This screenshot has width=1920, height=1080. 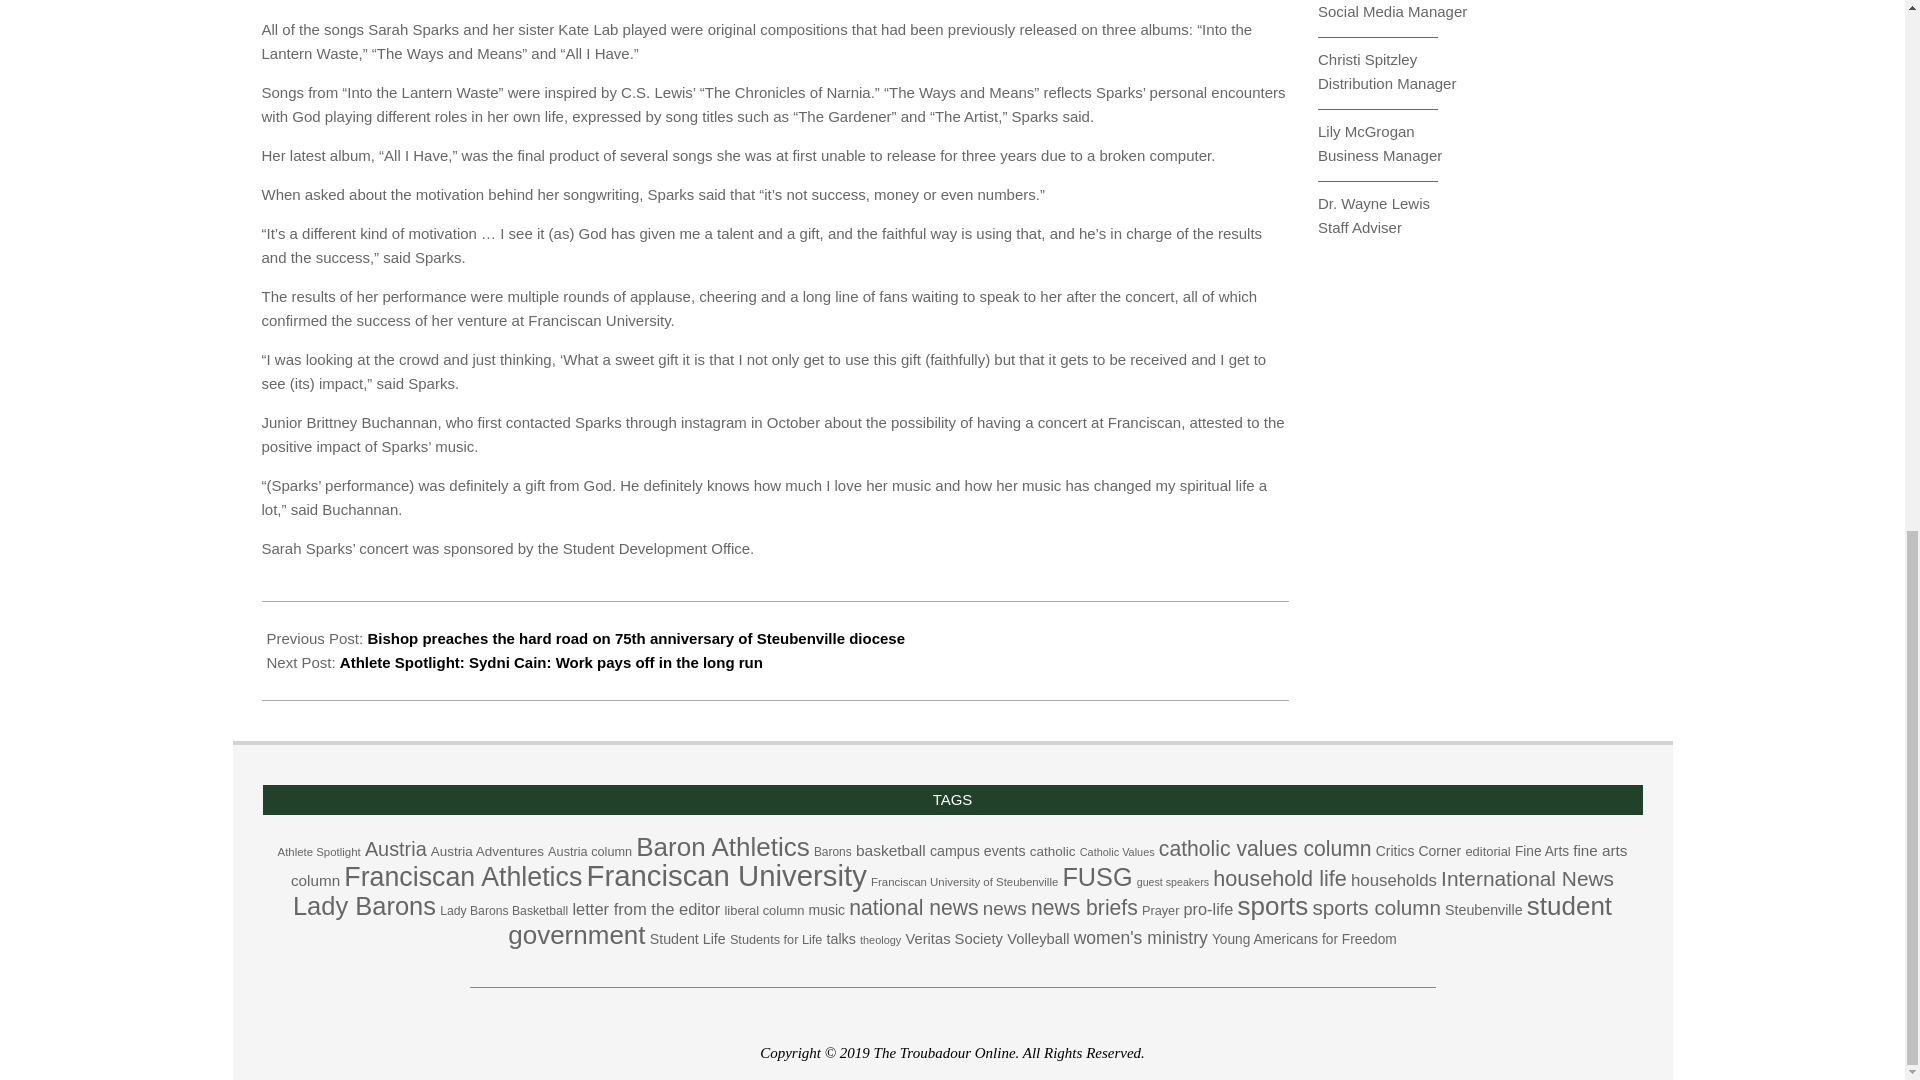 I want to click on Catholic Values, so click(x=1117, y=851).